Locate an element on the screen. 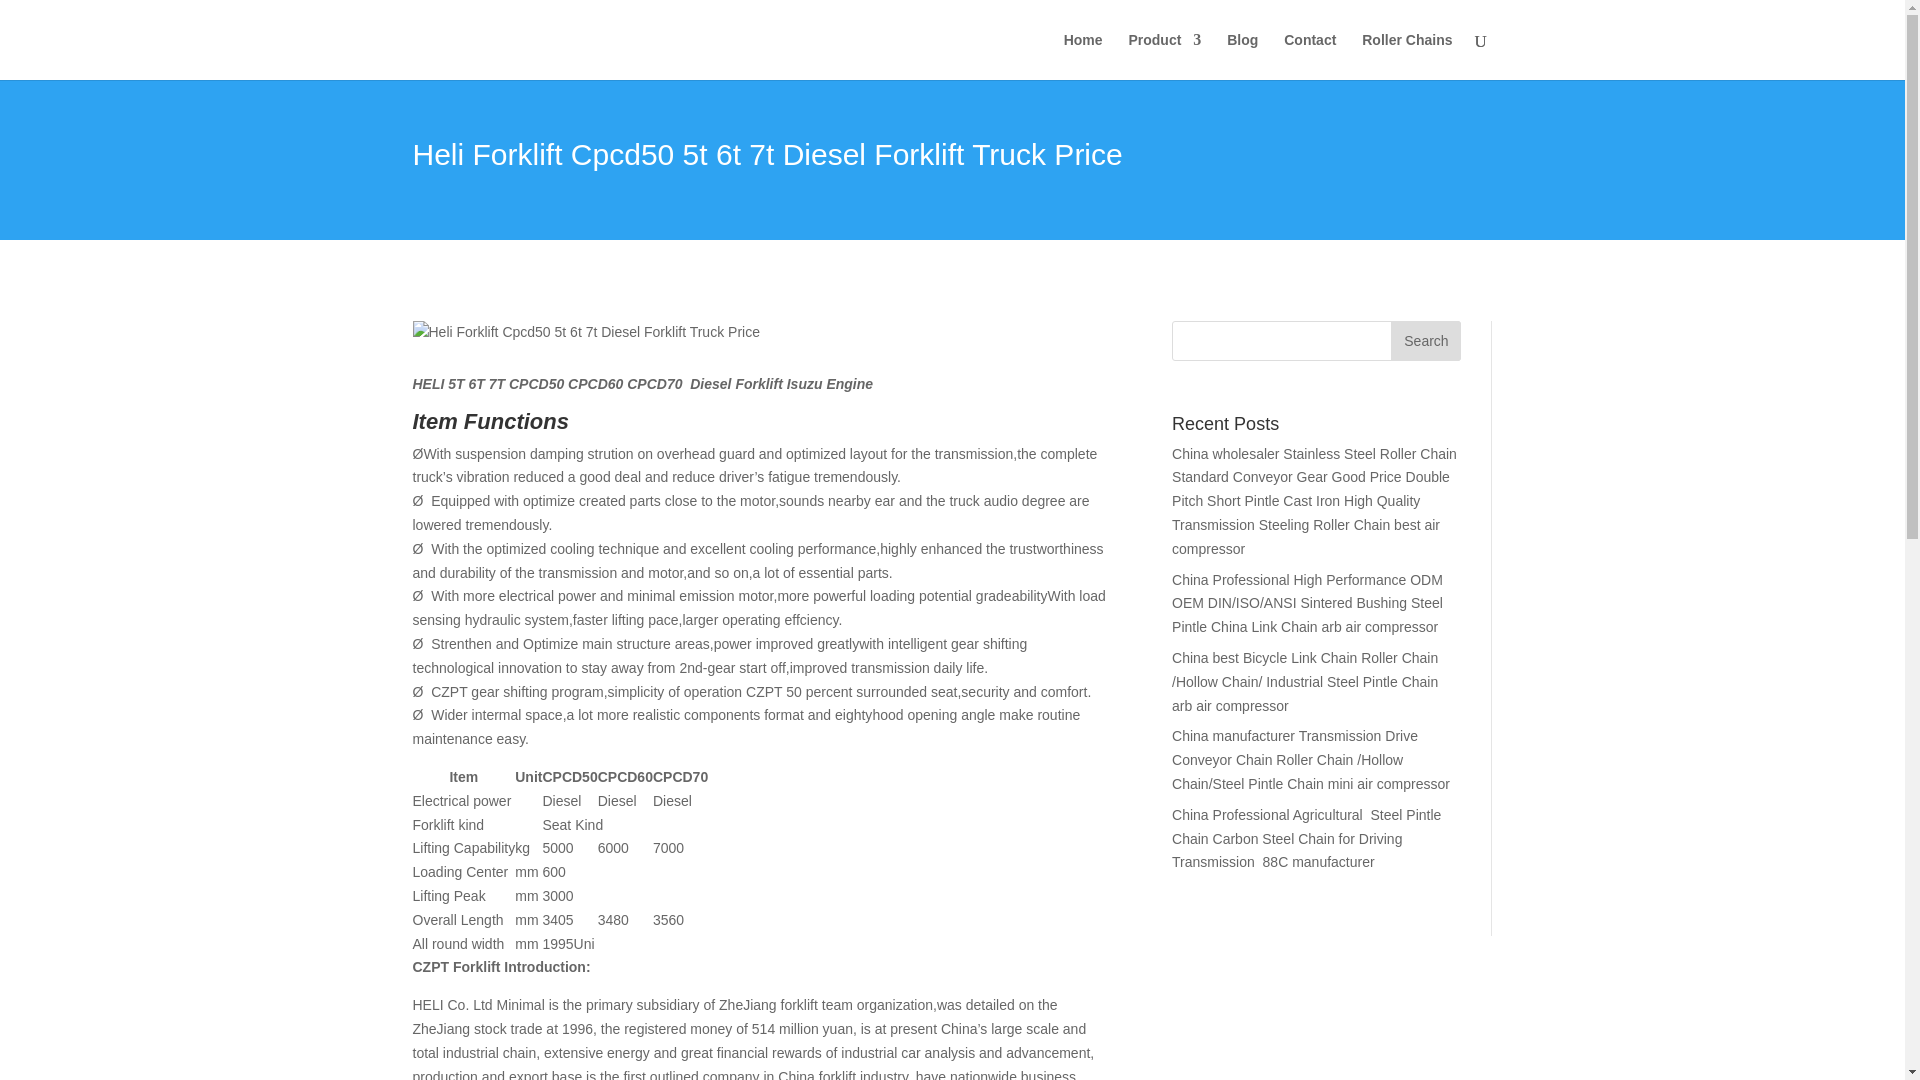  Search is located at coordinates (1426, 340).